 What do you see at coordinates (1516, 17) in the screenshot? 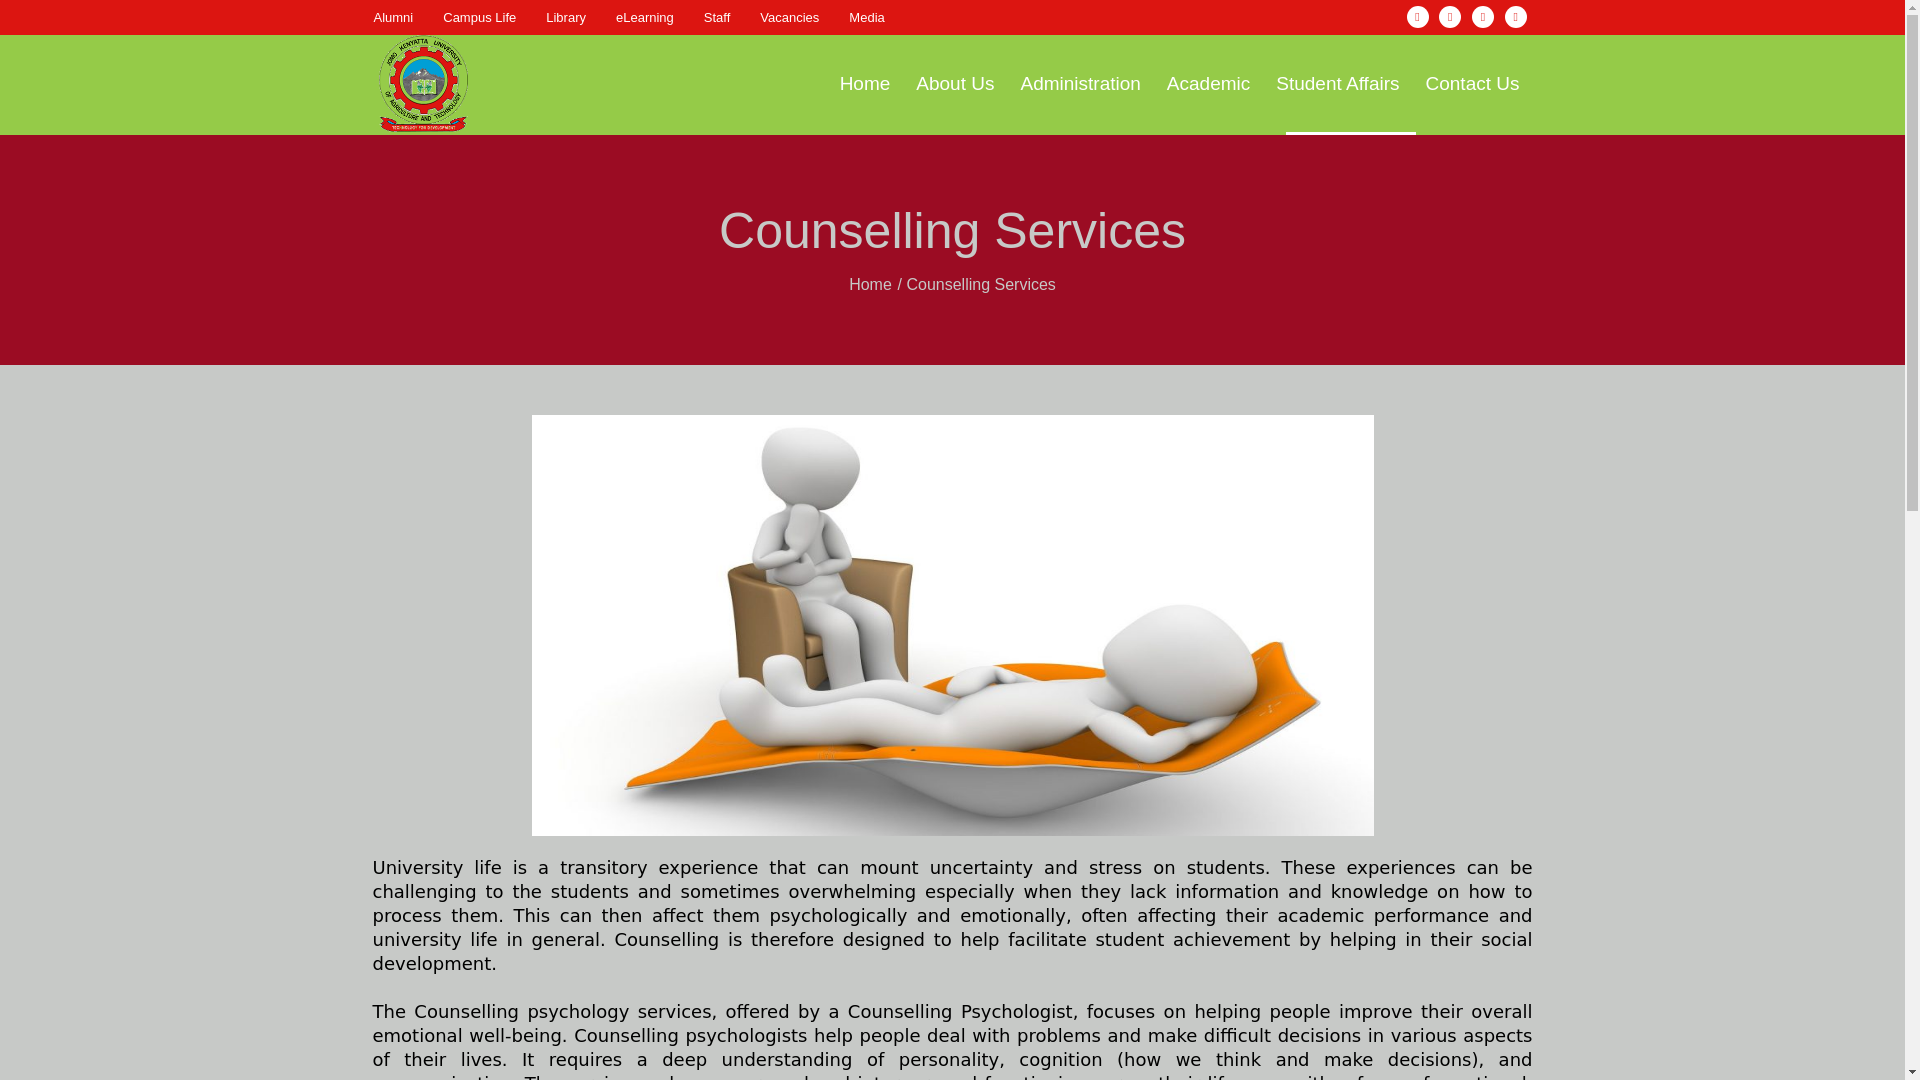
I see `YouTube` at bounding box center [1516, 17].